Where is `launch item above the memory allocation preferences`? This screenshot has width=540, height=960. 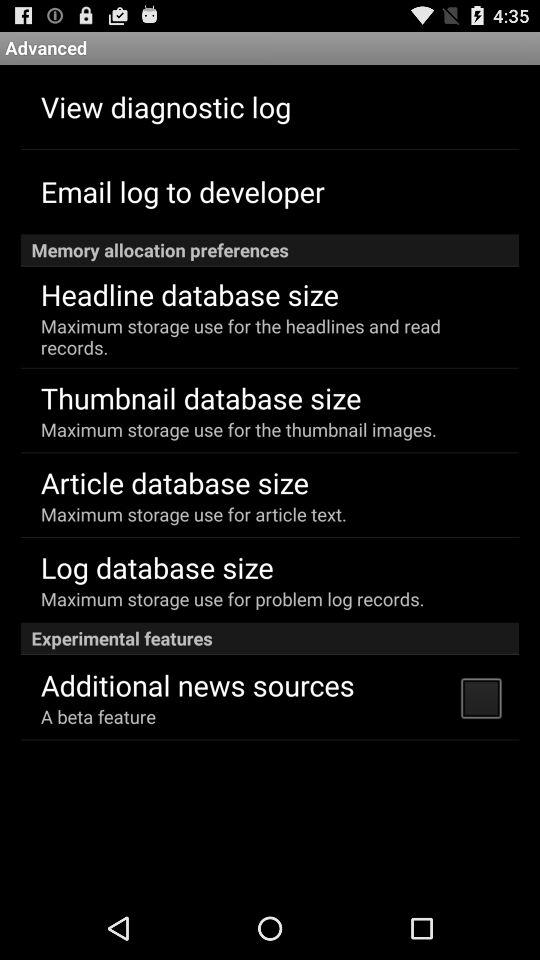 launch item above the memory allocation preferences is located at coordinates (182, 190).